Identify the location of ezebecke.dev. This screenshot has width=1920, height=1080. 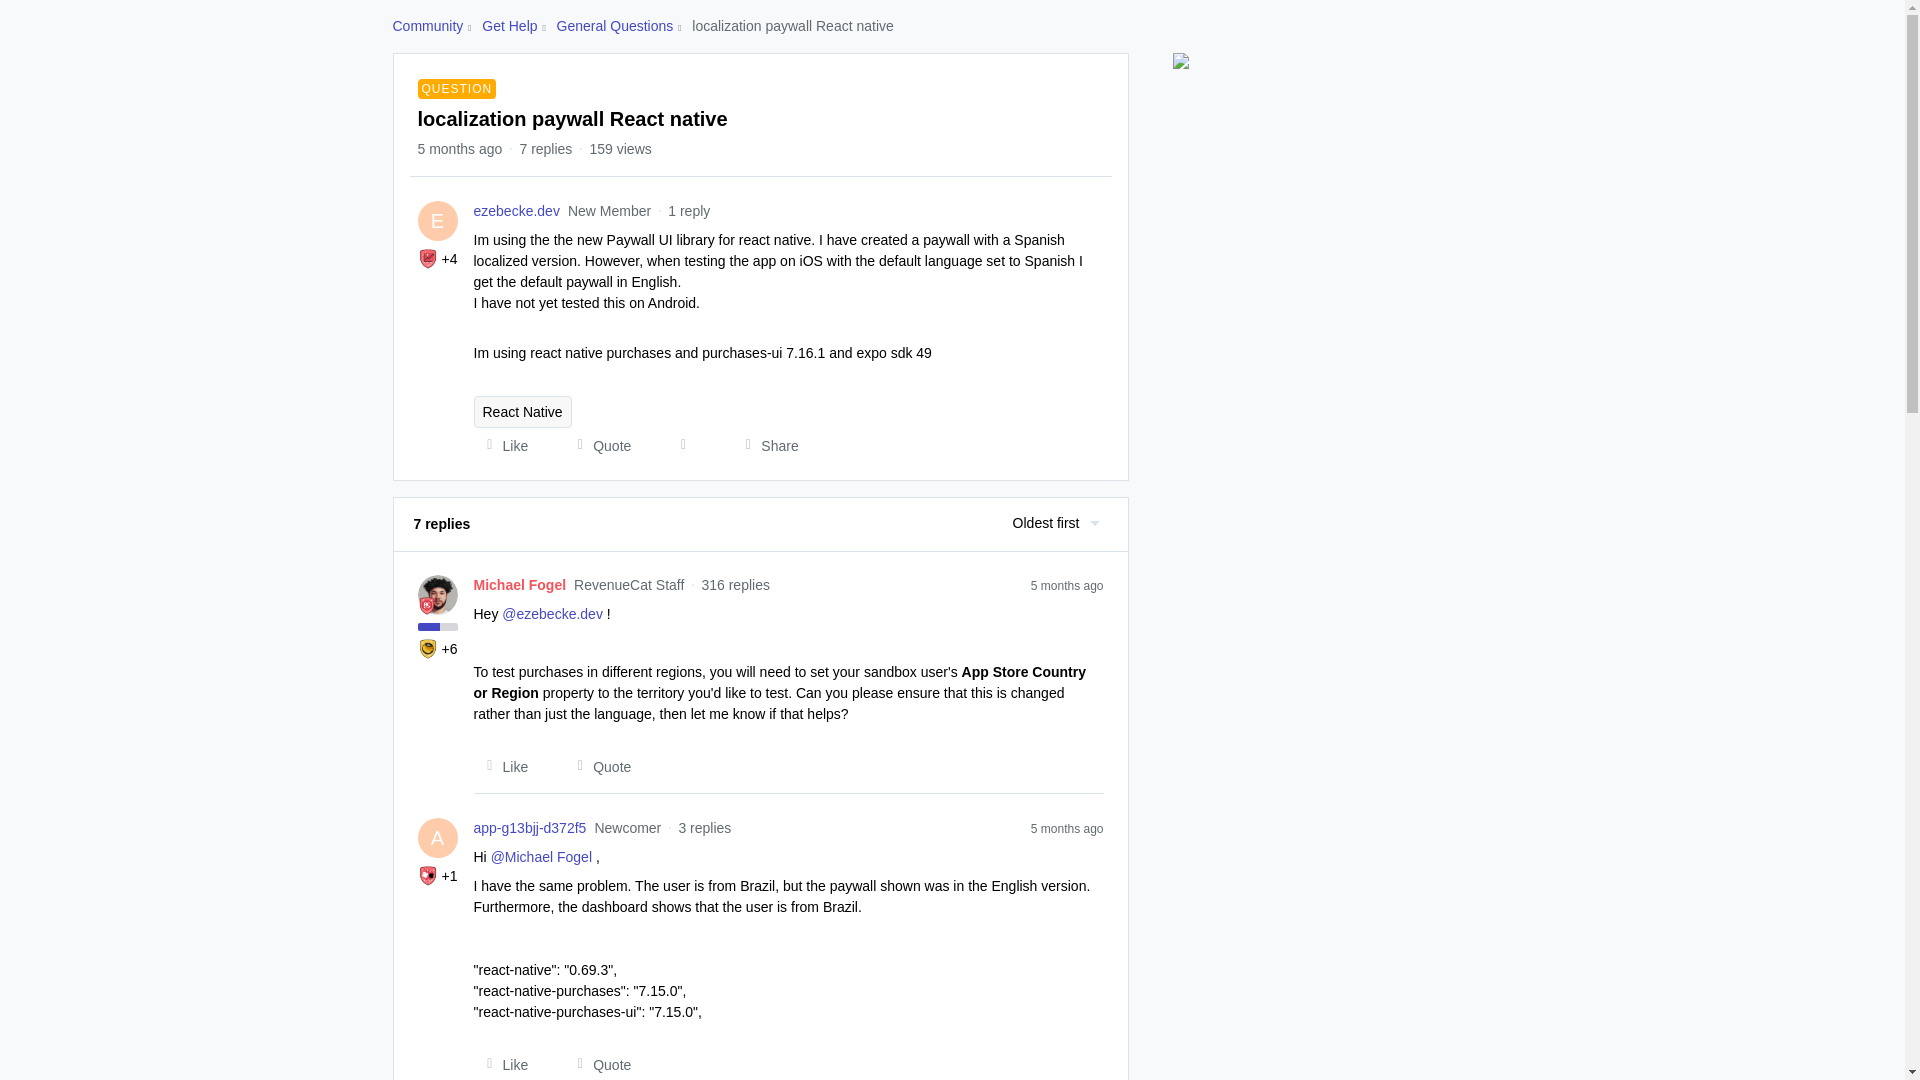
(517, 211).